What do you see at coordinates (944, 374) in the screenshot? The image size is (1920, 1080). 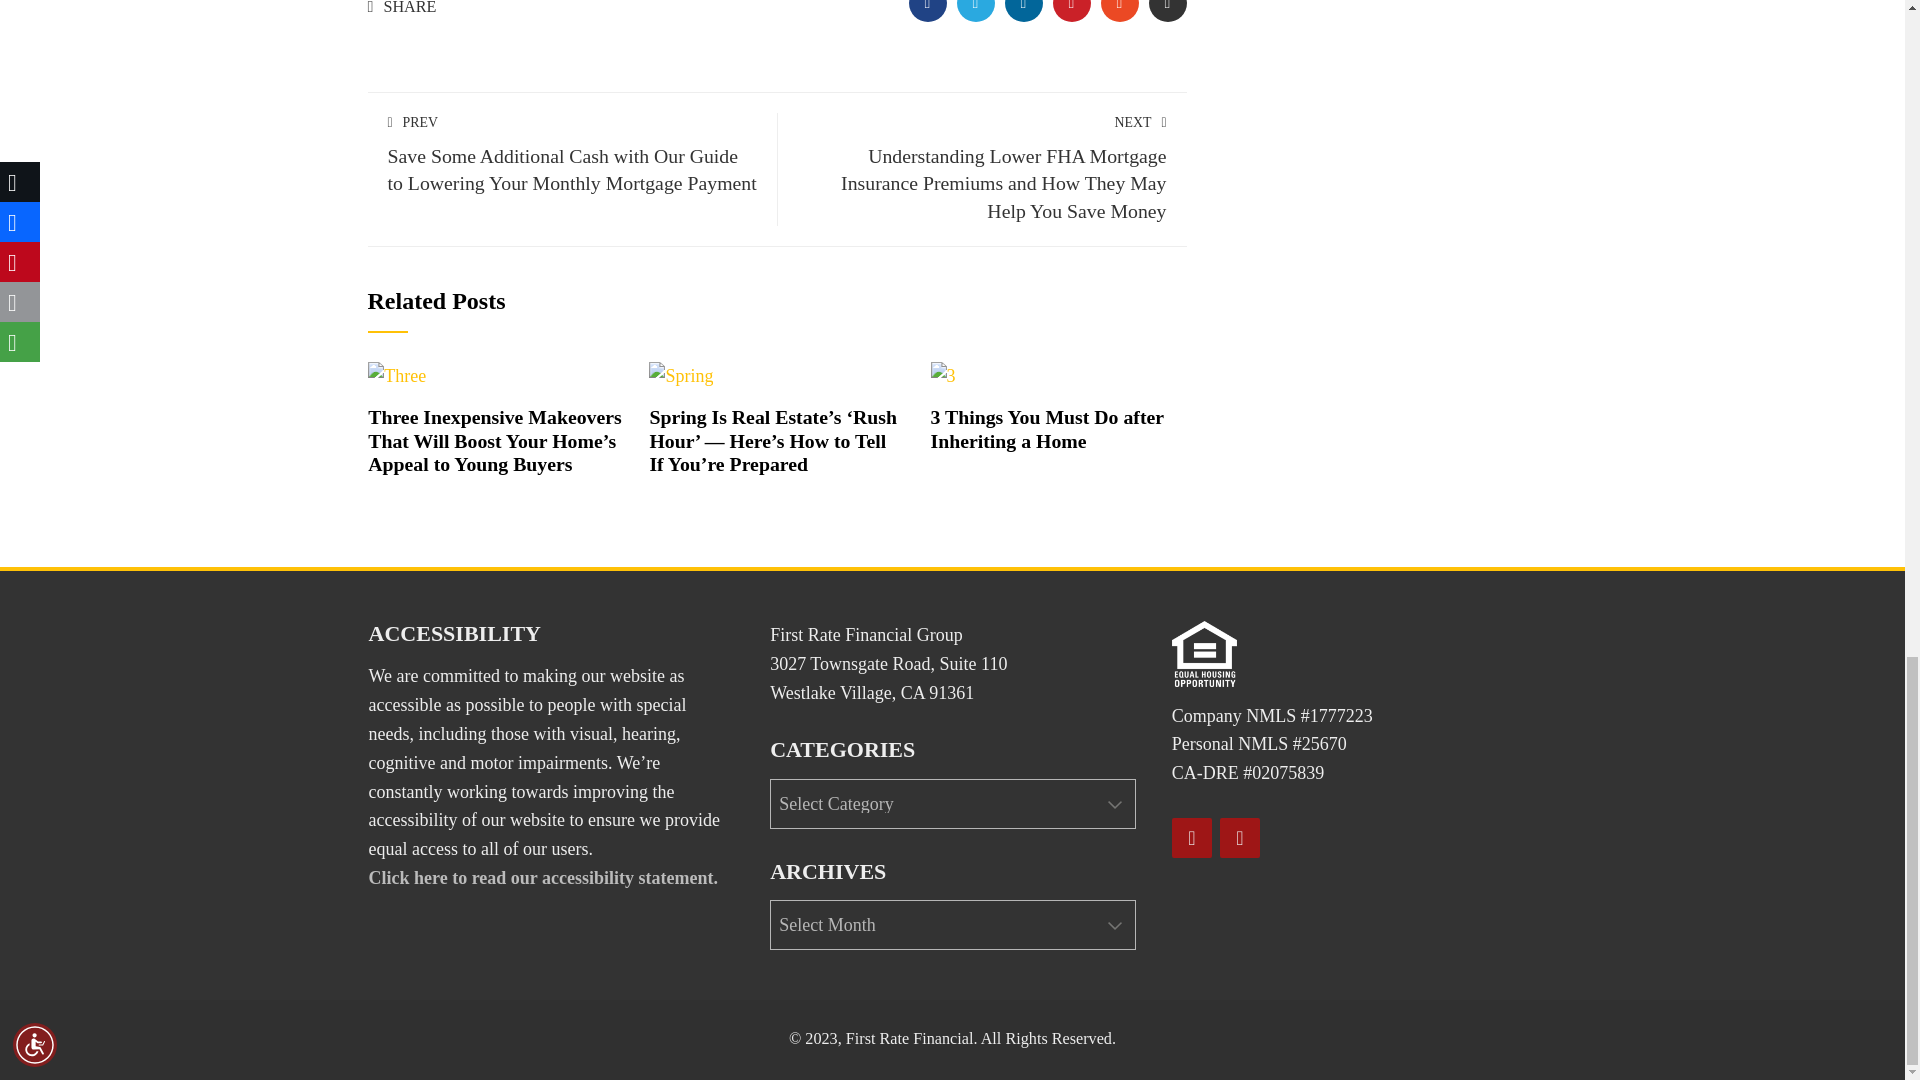 I see `3 Things You Must Do after Inheriting a Home` at bounding box center [944, 374].